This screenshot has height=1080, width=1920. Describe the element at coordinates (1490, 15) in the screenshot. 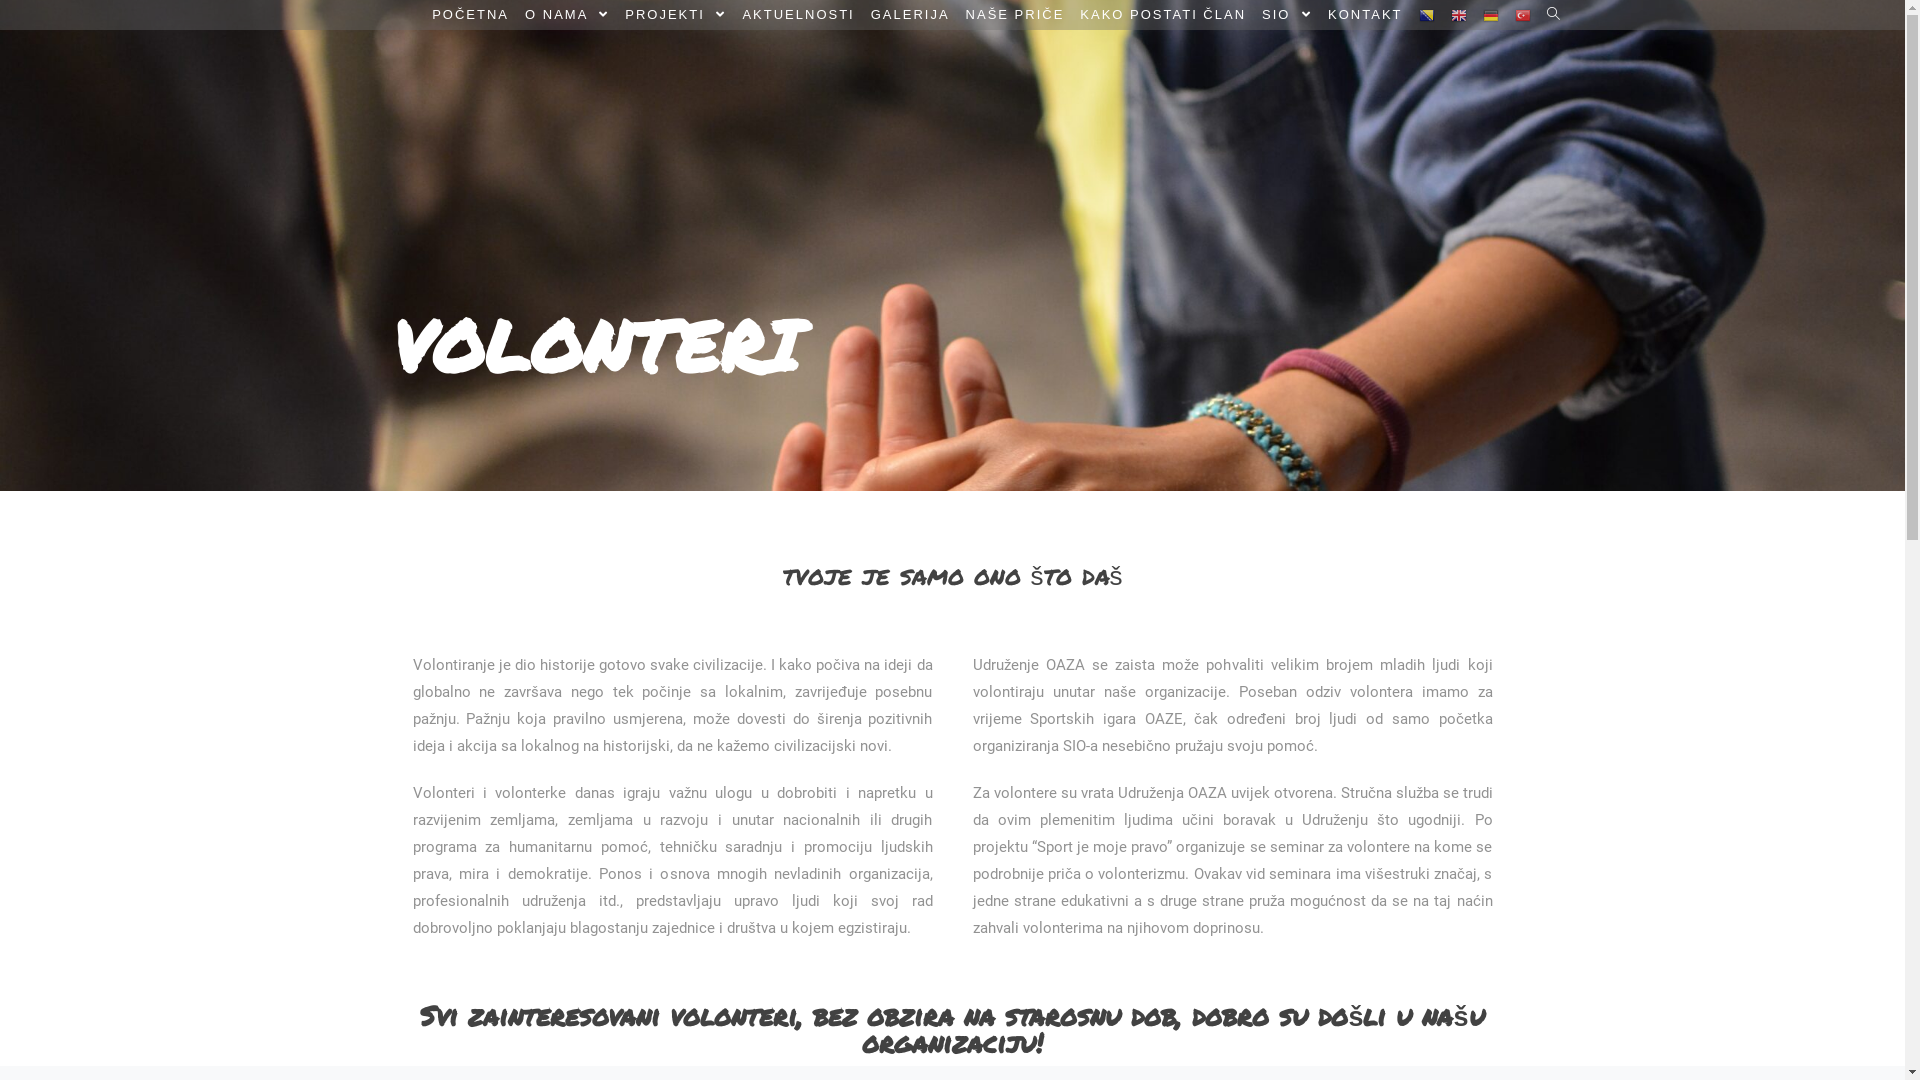

I see `German` at that location.